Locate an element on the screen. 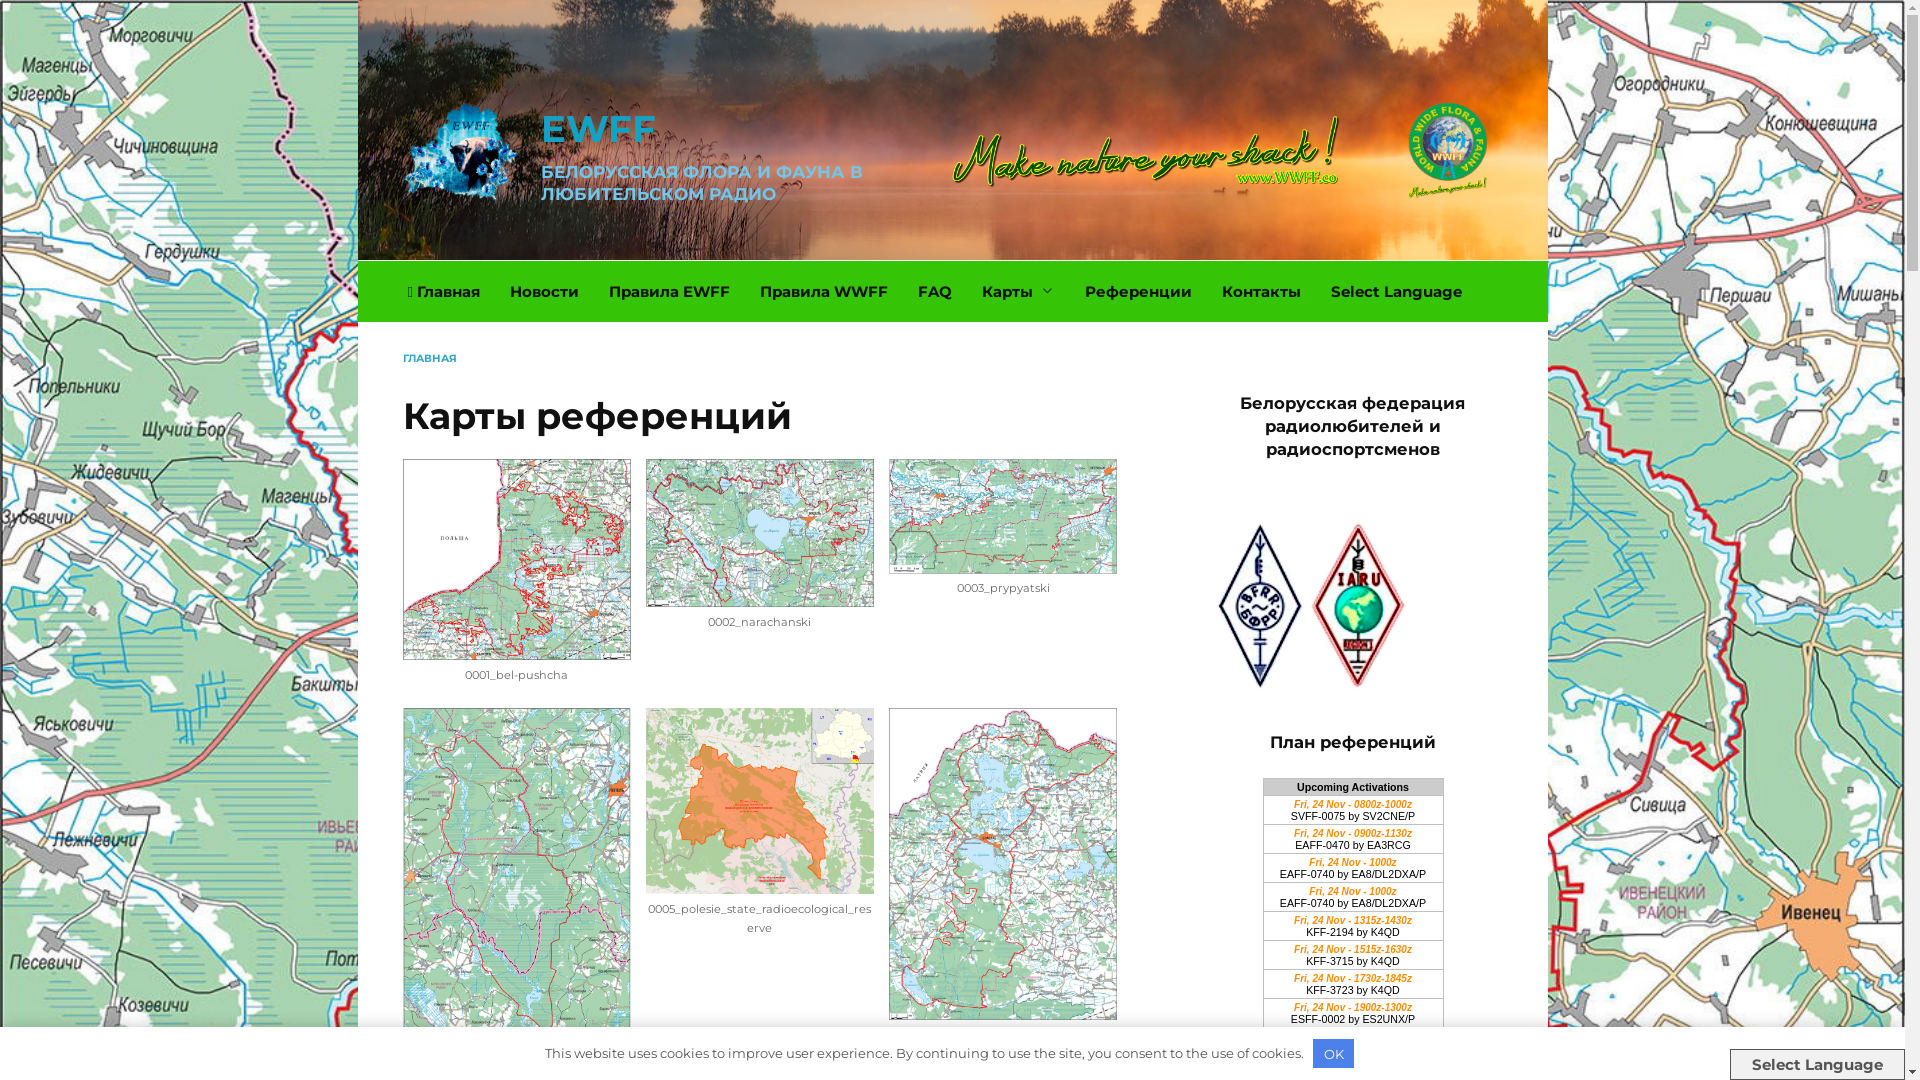  Select Language is located at coordinates (1396, 292).